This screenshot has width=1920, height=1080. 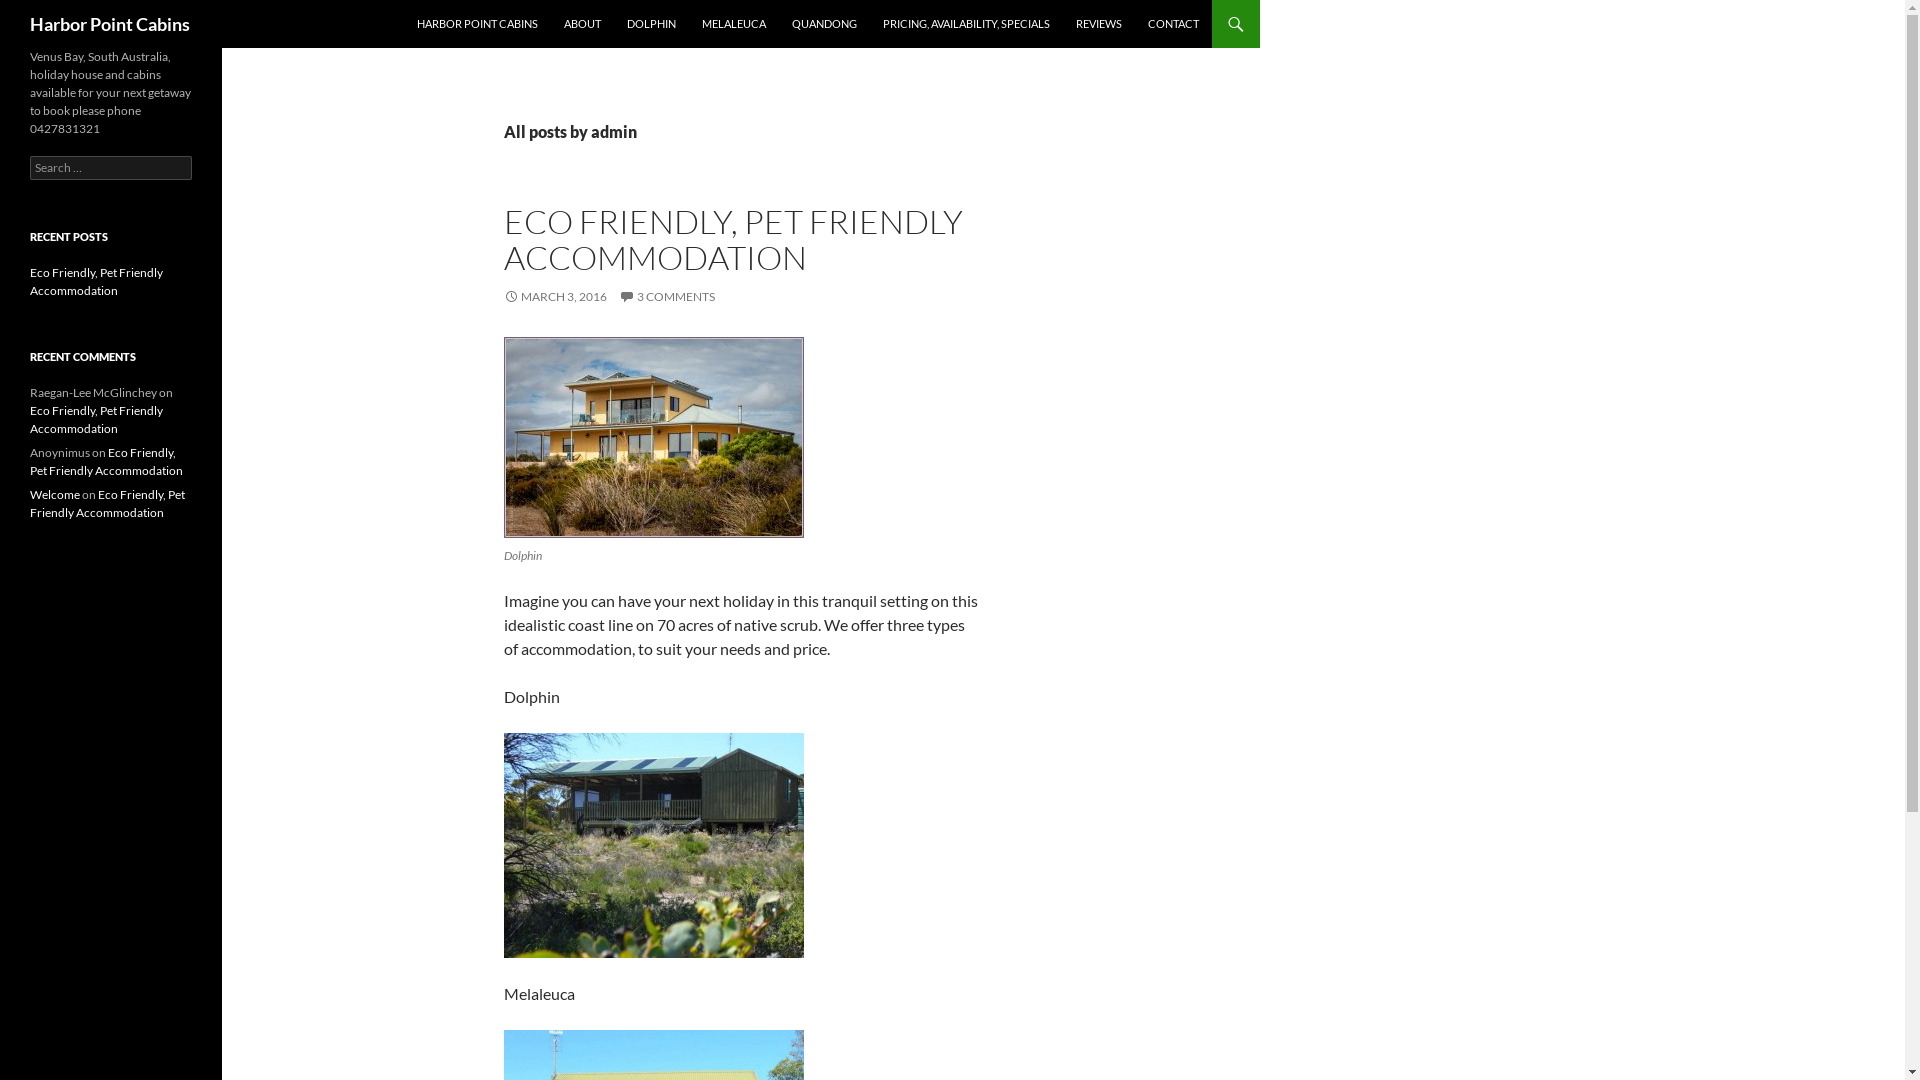 I want to click on HARBOR POINT CABINS, so click(x=478, y=24).